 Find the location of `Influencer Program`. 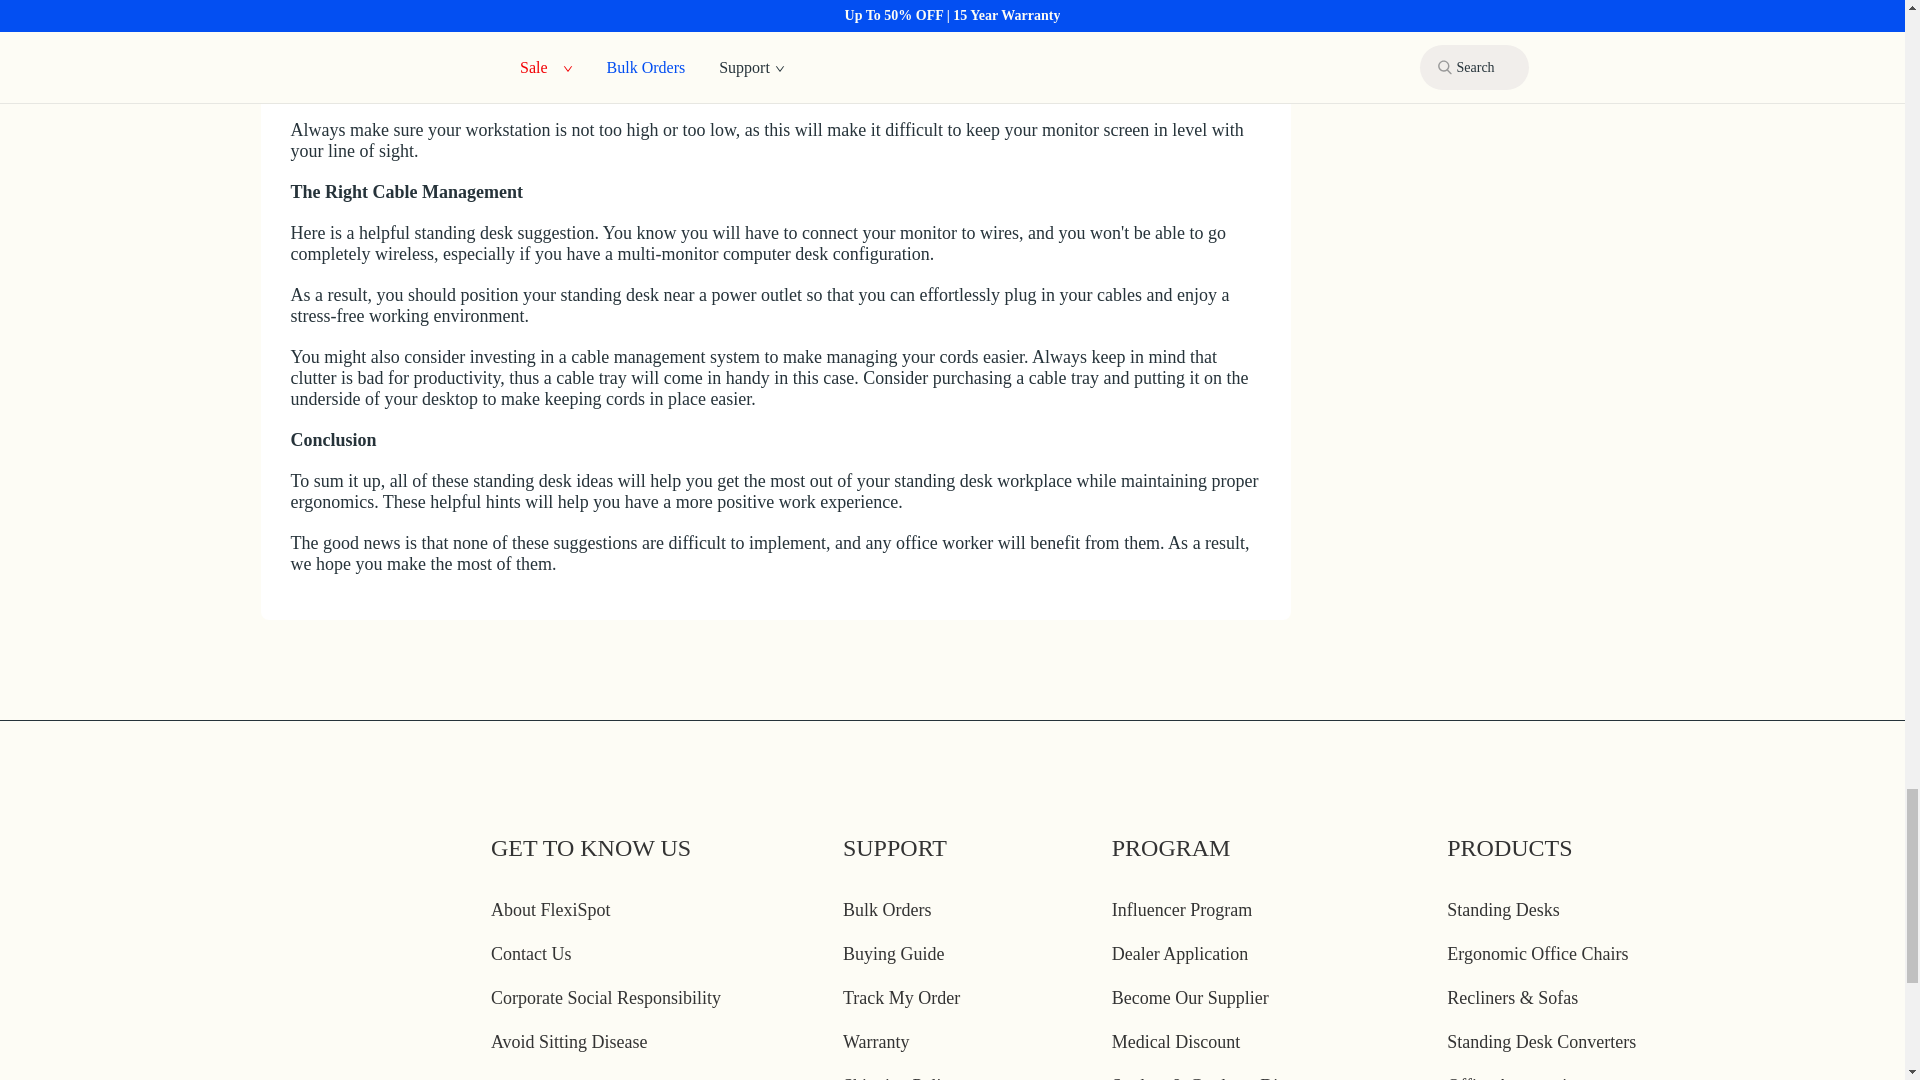

Influencer Program is located at coordinates (1181, 910).